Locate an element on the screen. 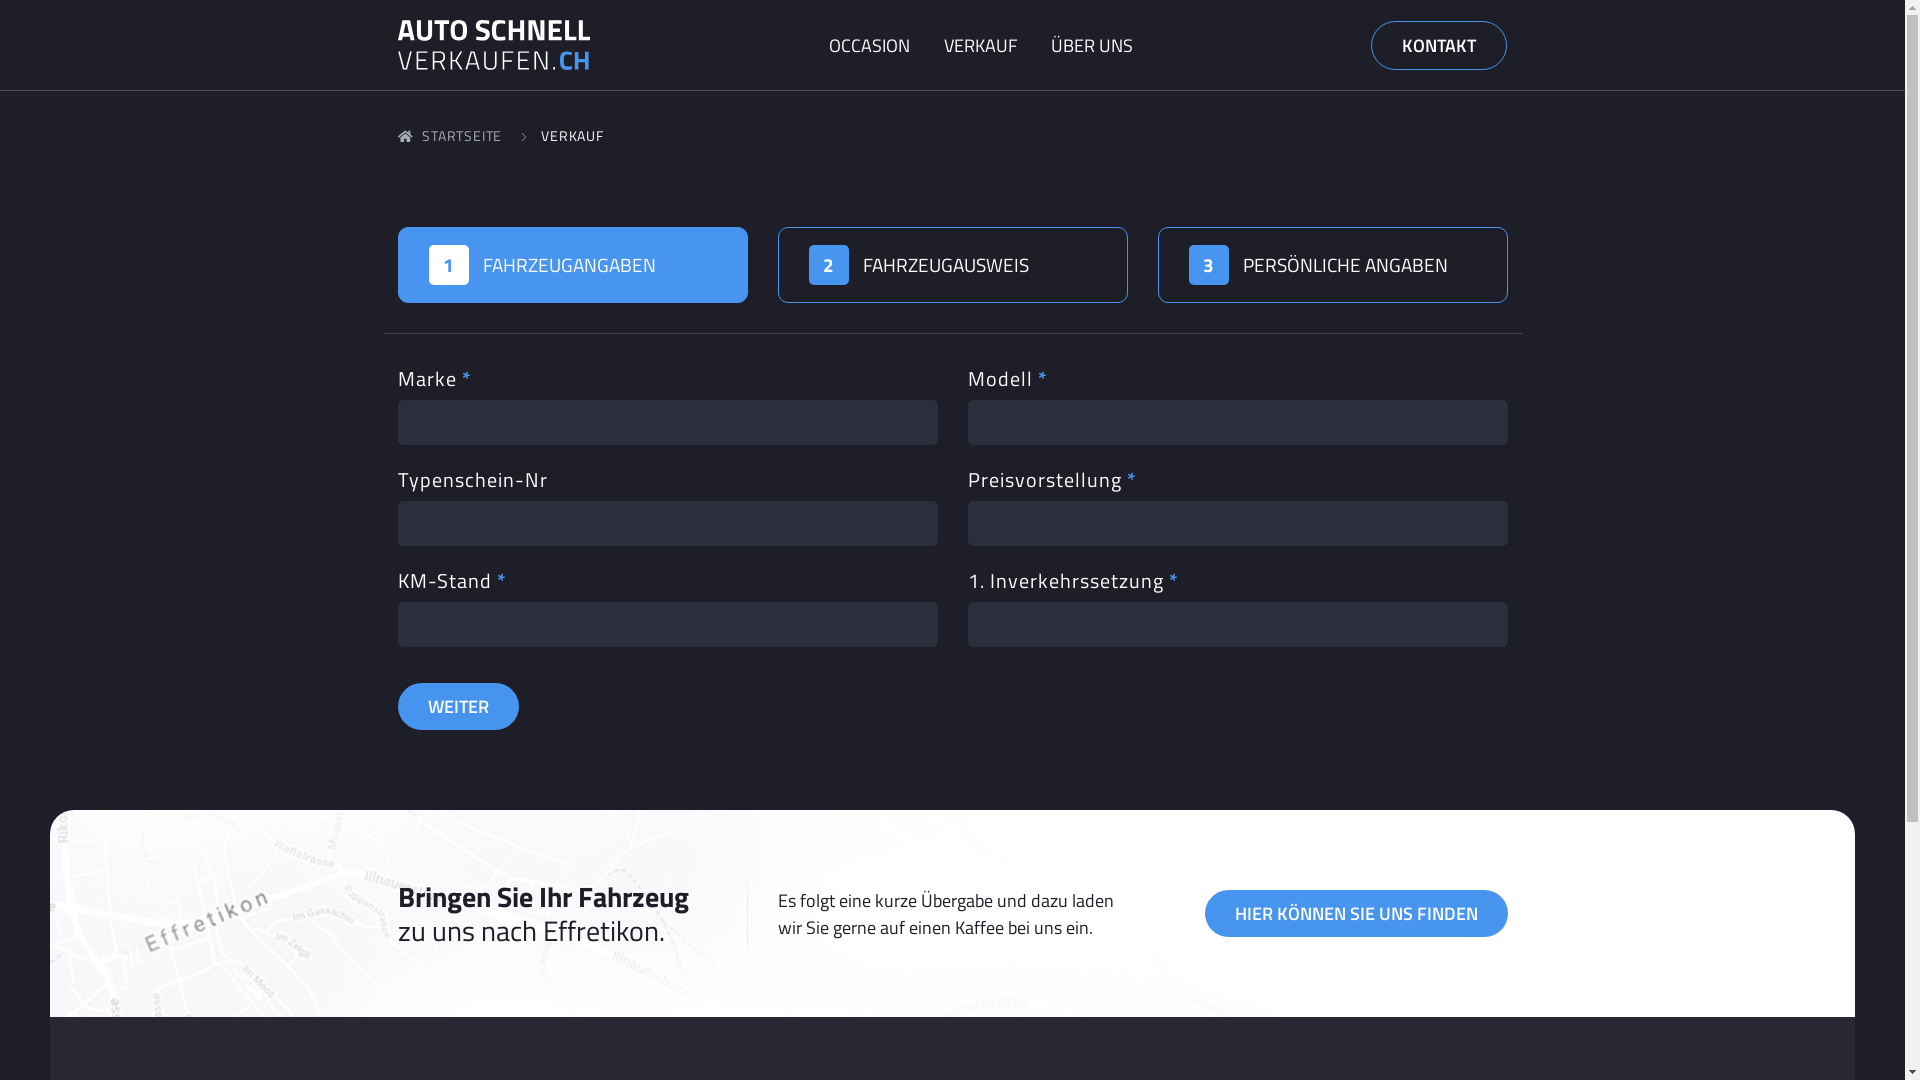 The image size is (1920, 1080). STARTSEITE is located at coordinates (450, 136).